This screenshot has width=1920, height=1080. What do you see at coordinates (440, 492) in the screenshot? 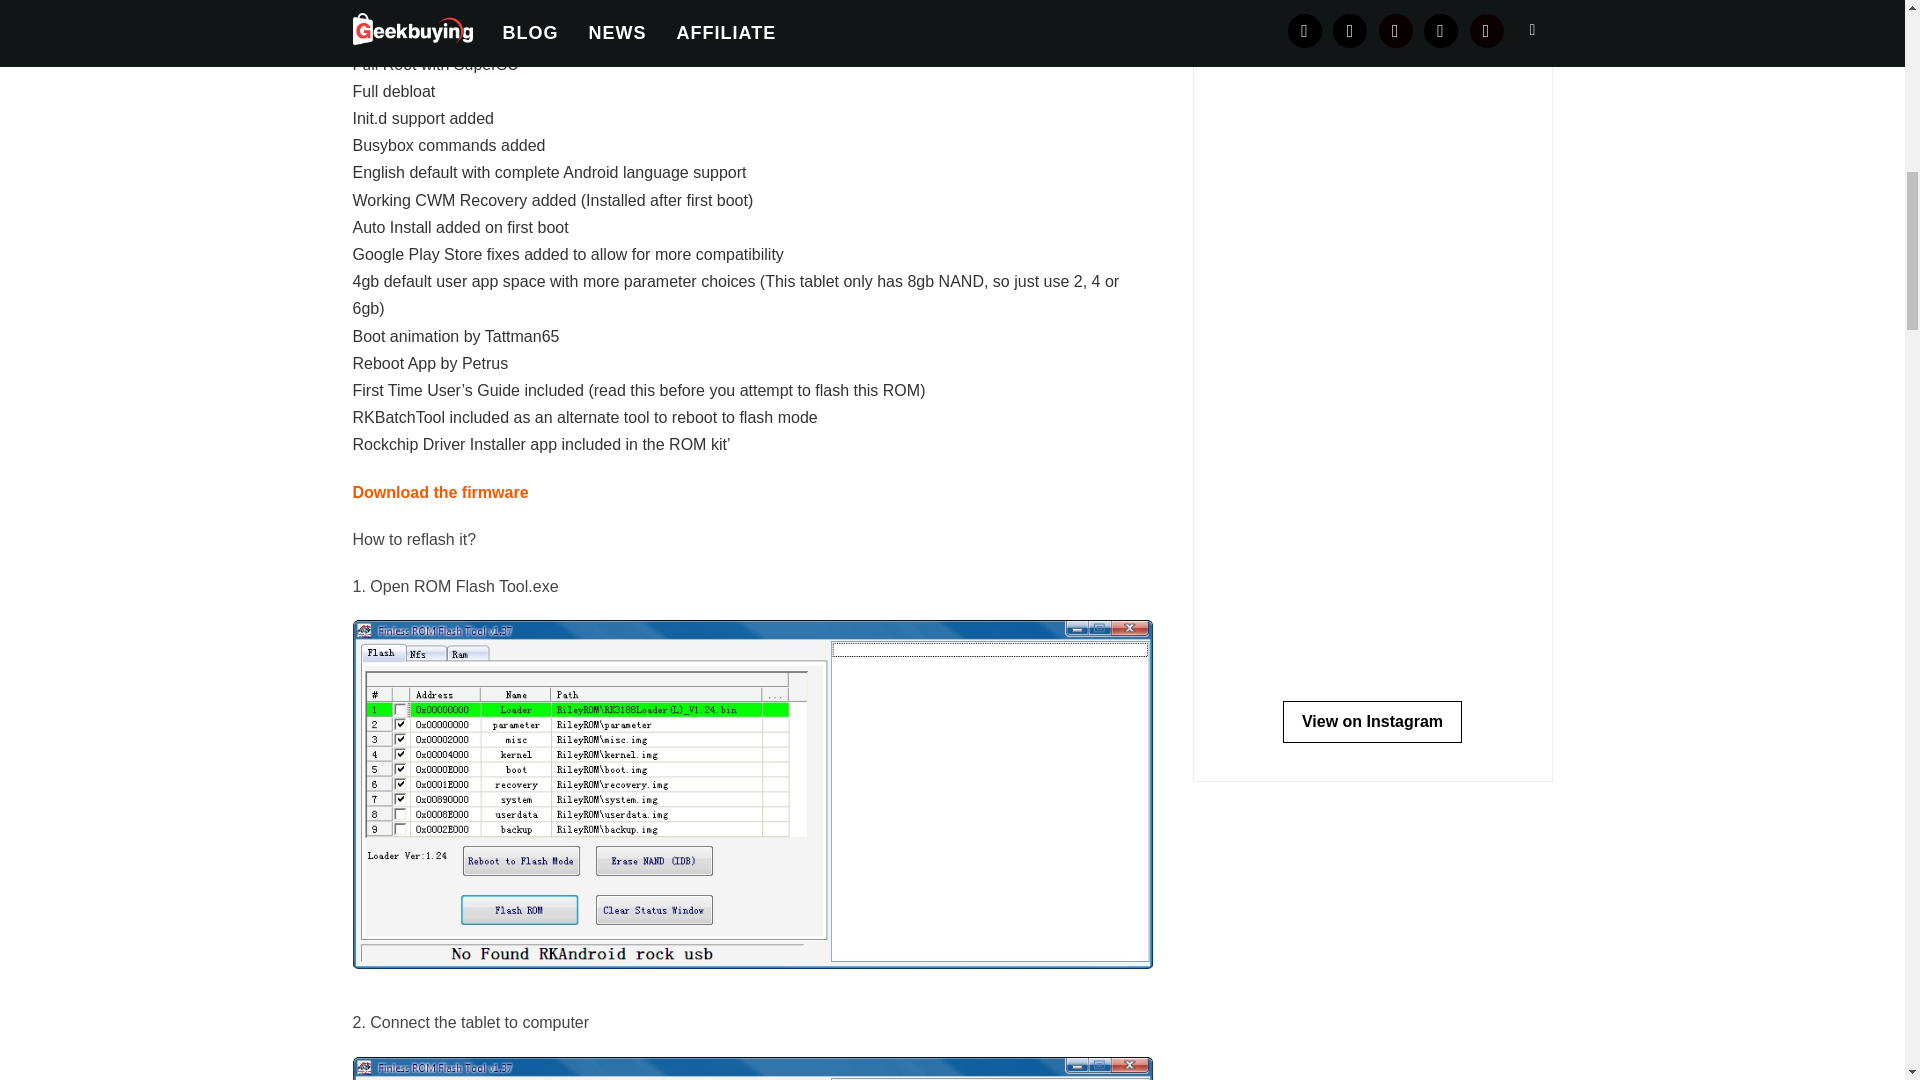
I see `Download the firmware` at bounding box center [440, 492].